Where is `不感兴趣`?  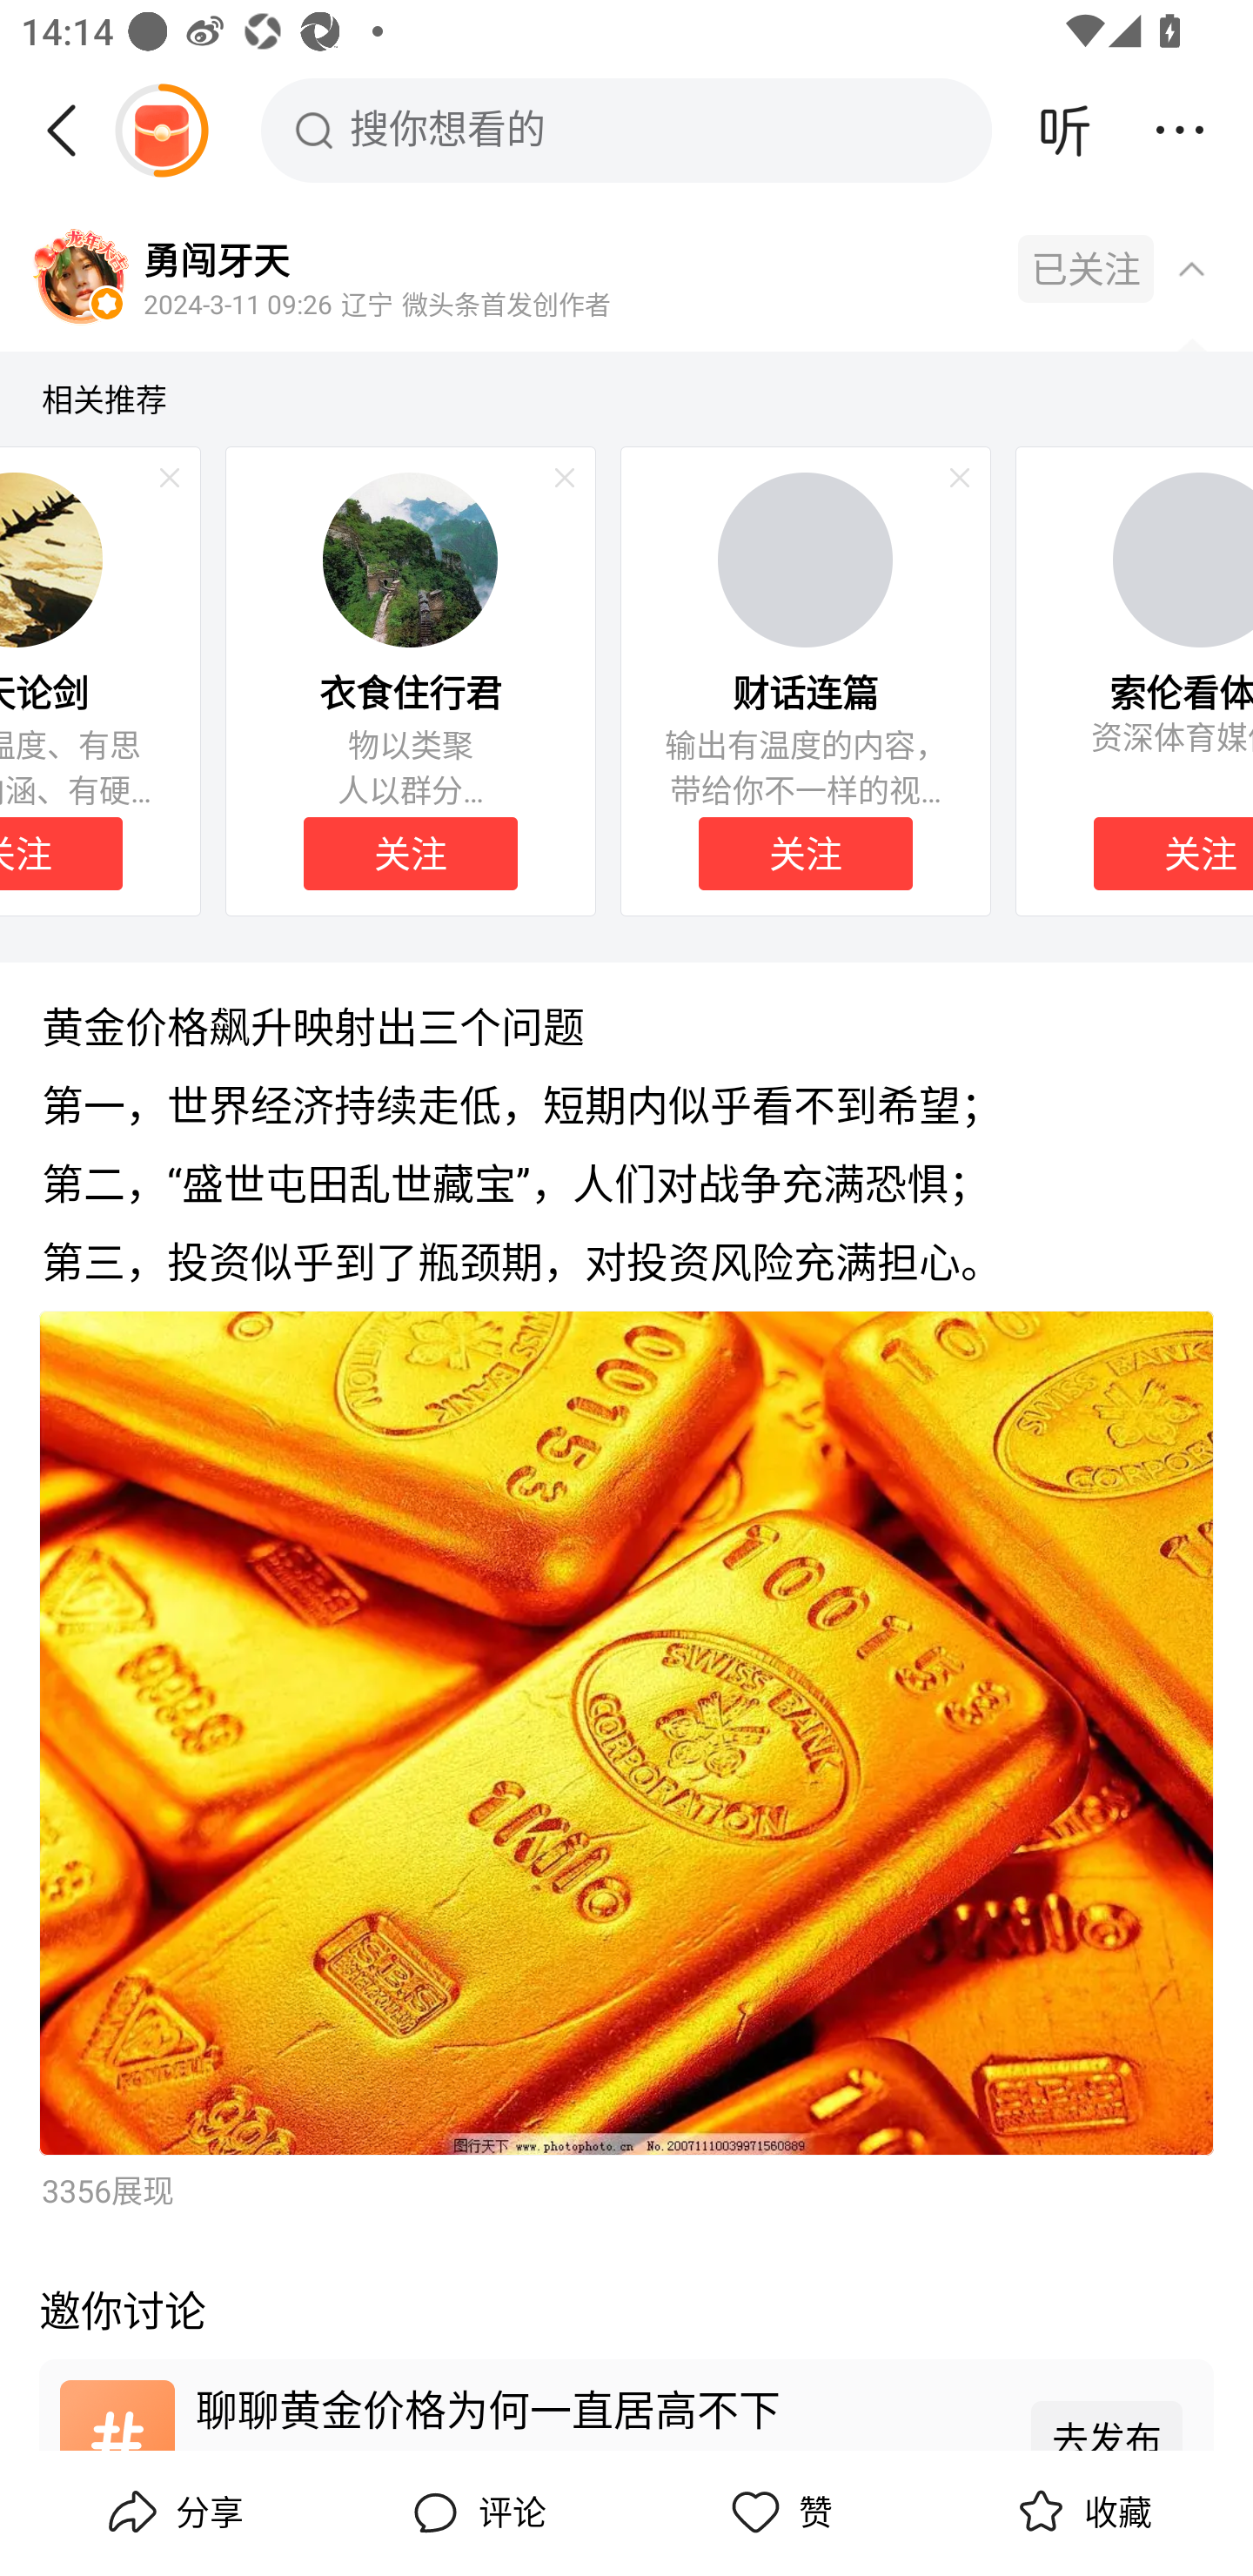 不感兴趣 is located at coordinates (960, 478).